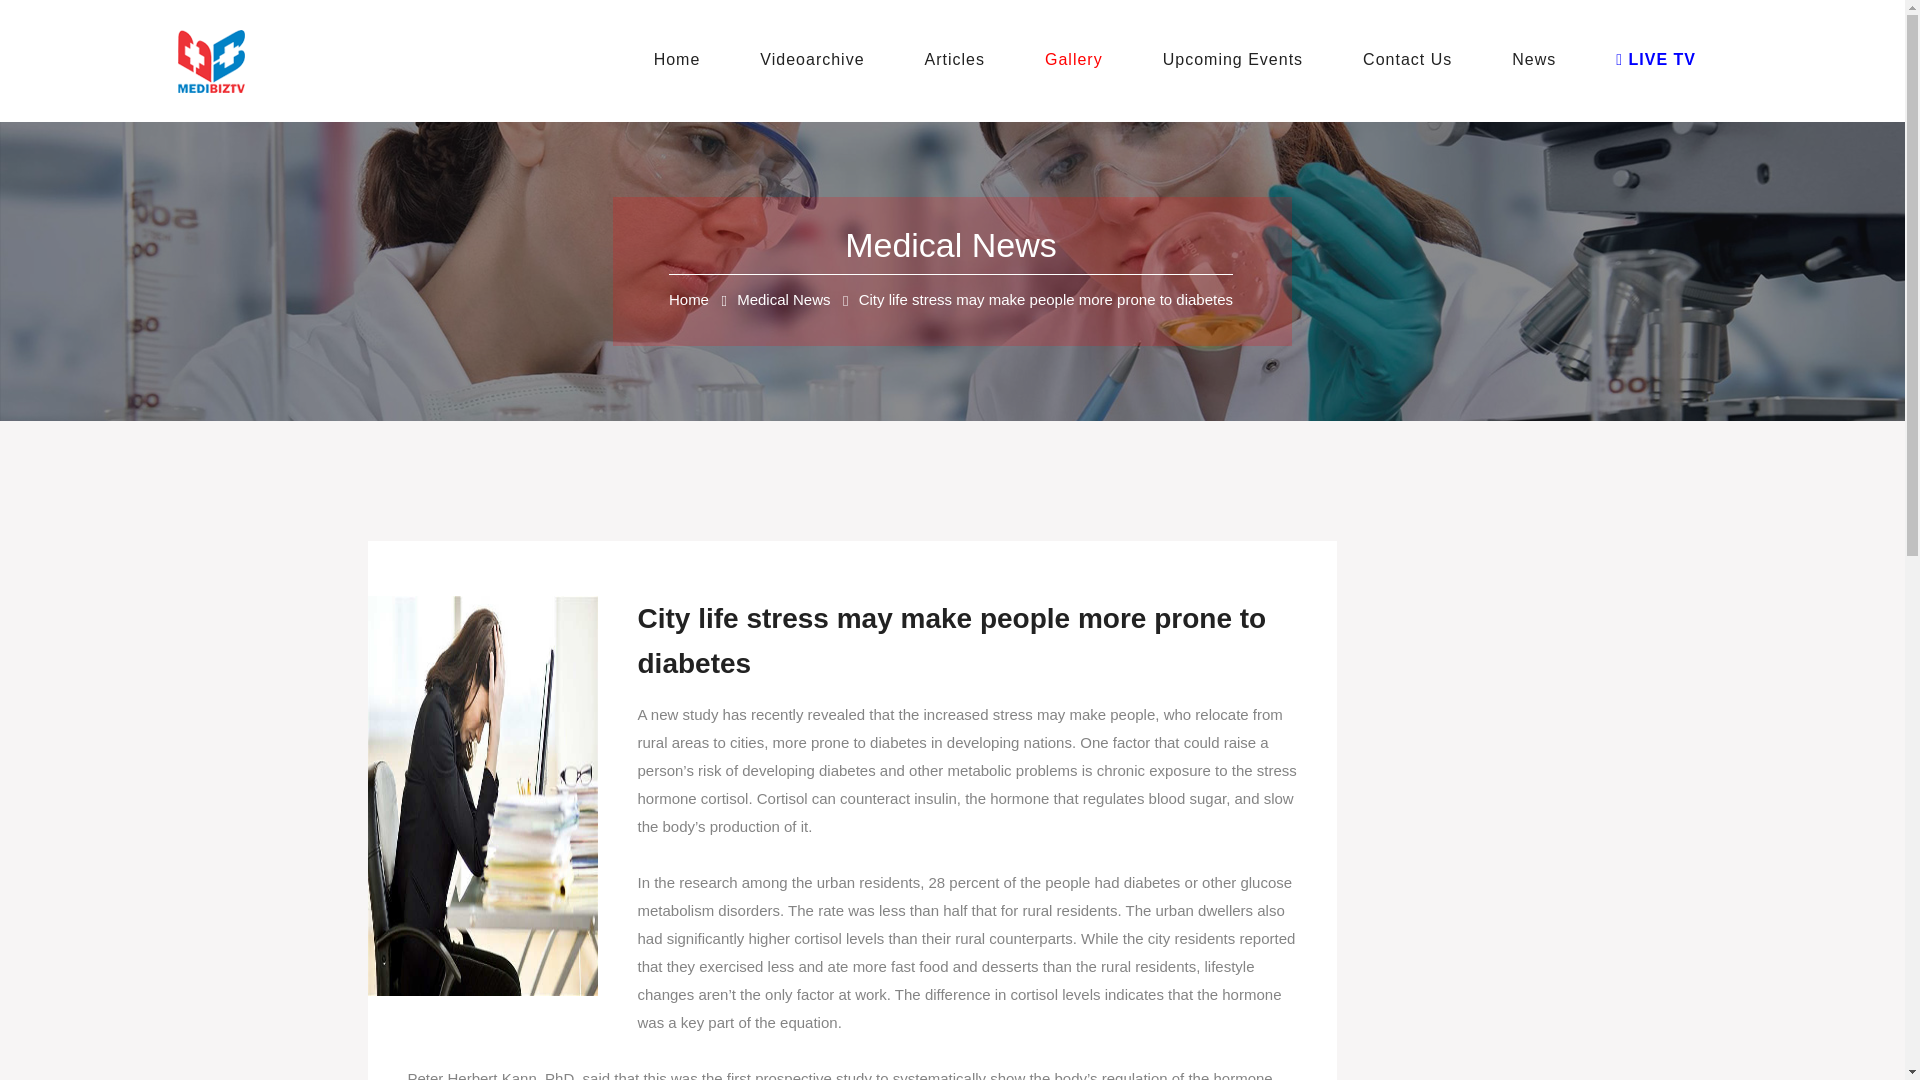  I want to click on Upcoming Events, so click(1242, 60).